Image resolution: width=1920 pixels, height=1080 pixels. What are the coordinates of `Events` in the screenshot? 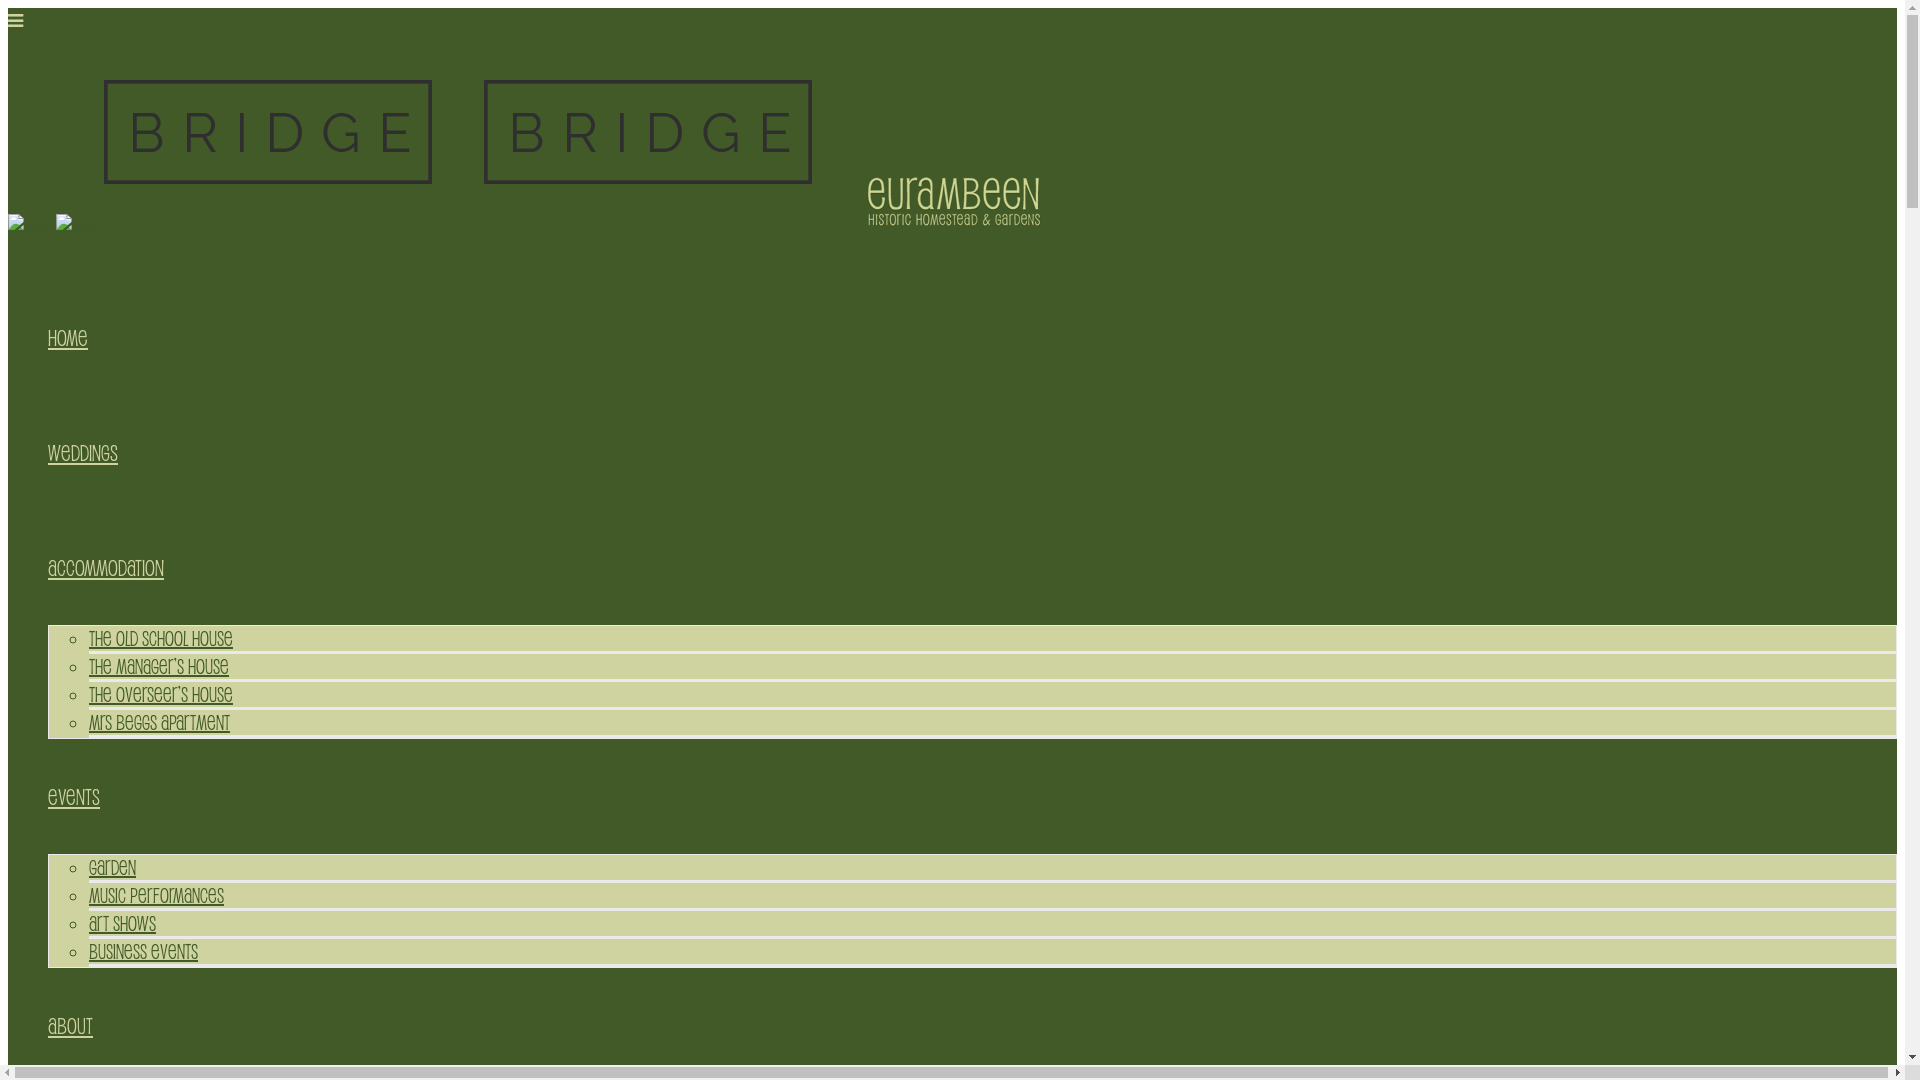 It's located at (74, 796).